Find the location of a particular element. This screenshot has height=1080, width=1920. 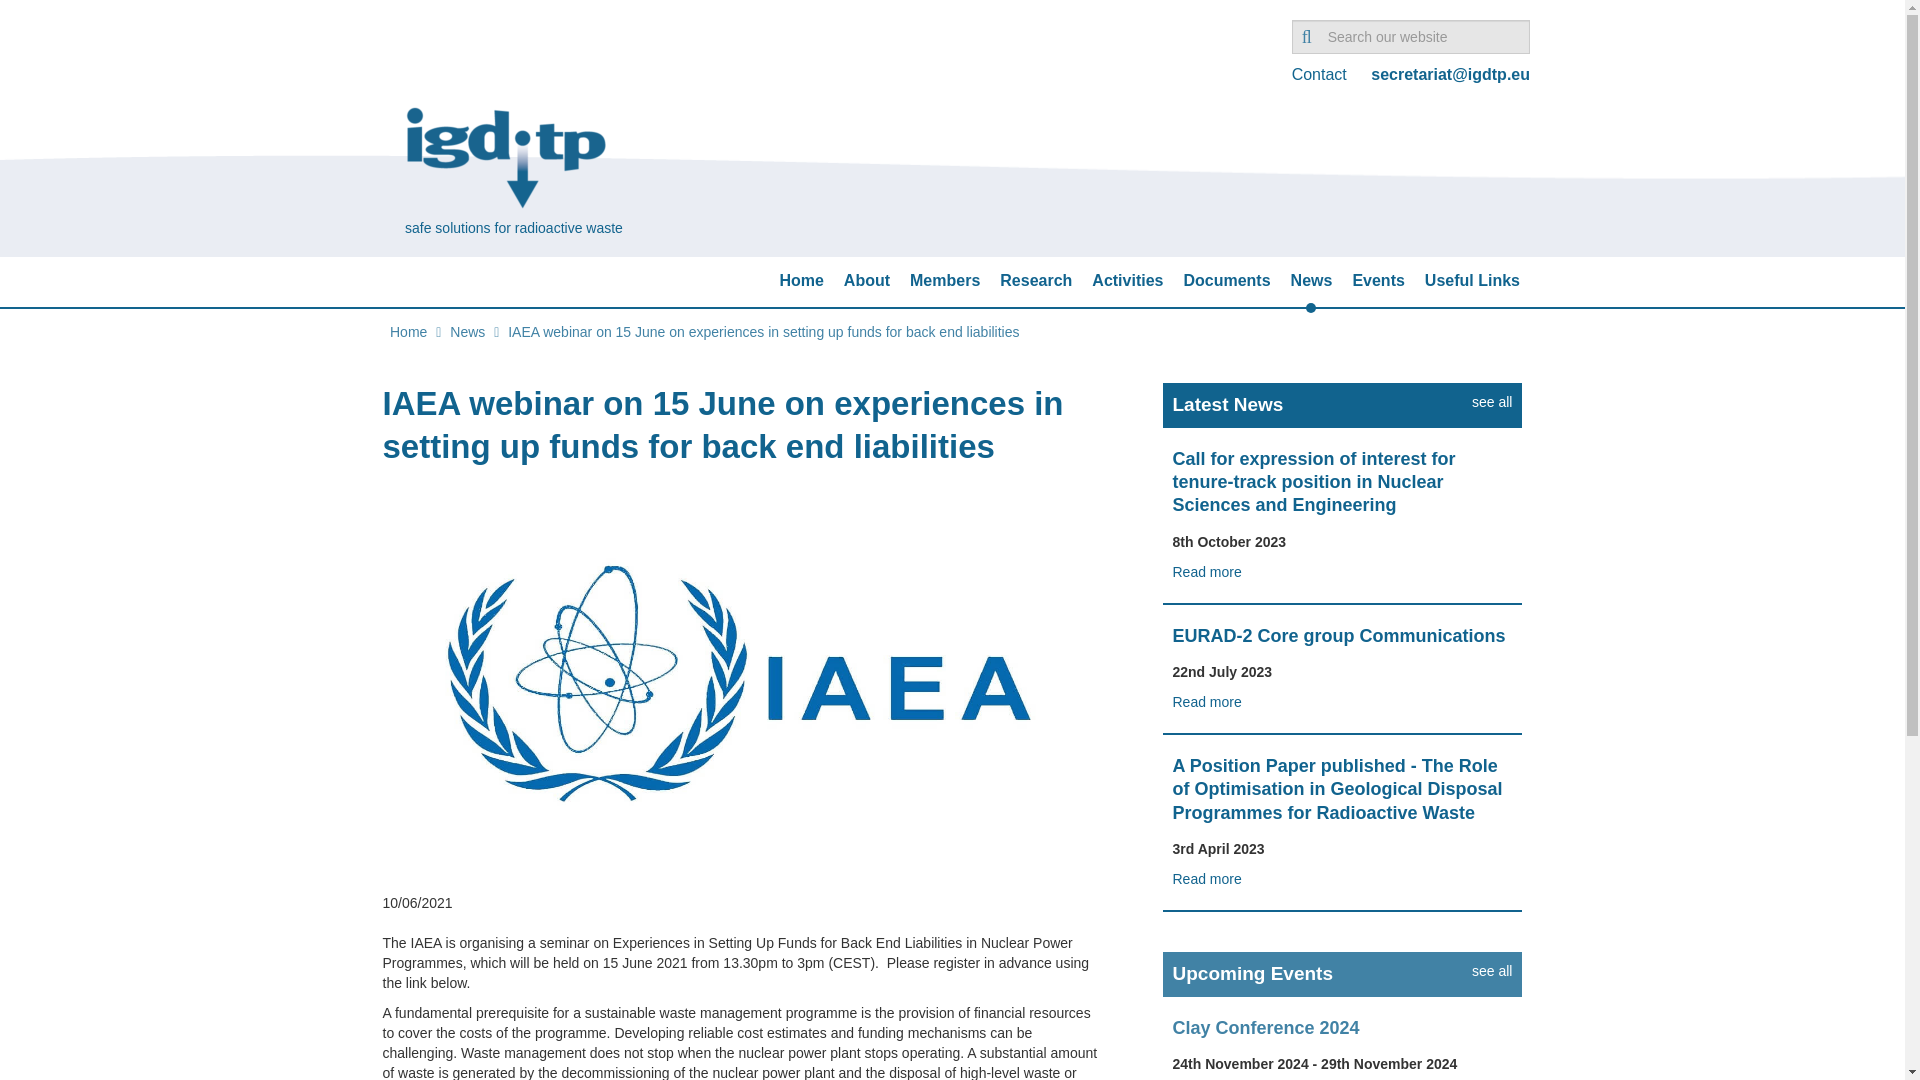

Home is located at coordinates (801, 280).